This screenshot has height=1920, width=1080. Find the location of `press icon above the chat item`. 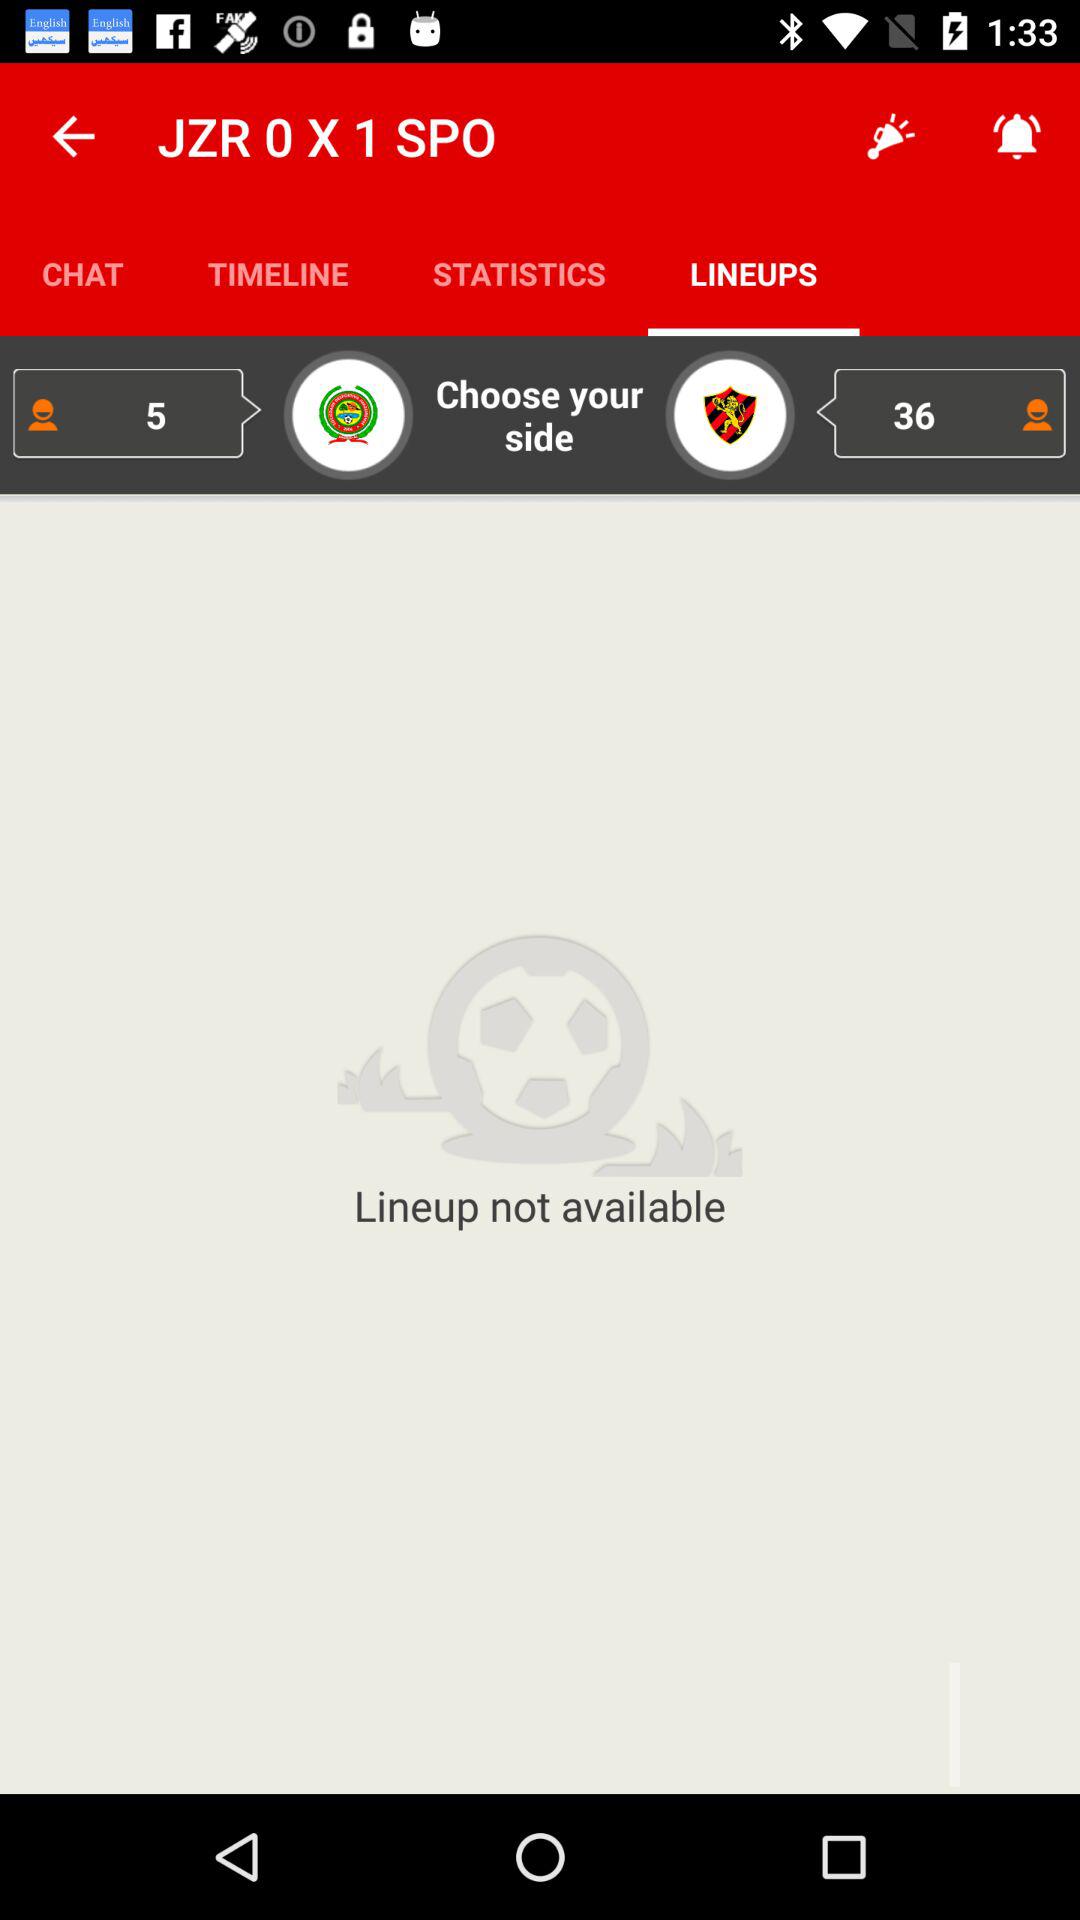

press icon above the chat item is located at coordinates (73, 136).